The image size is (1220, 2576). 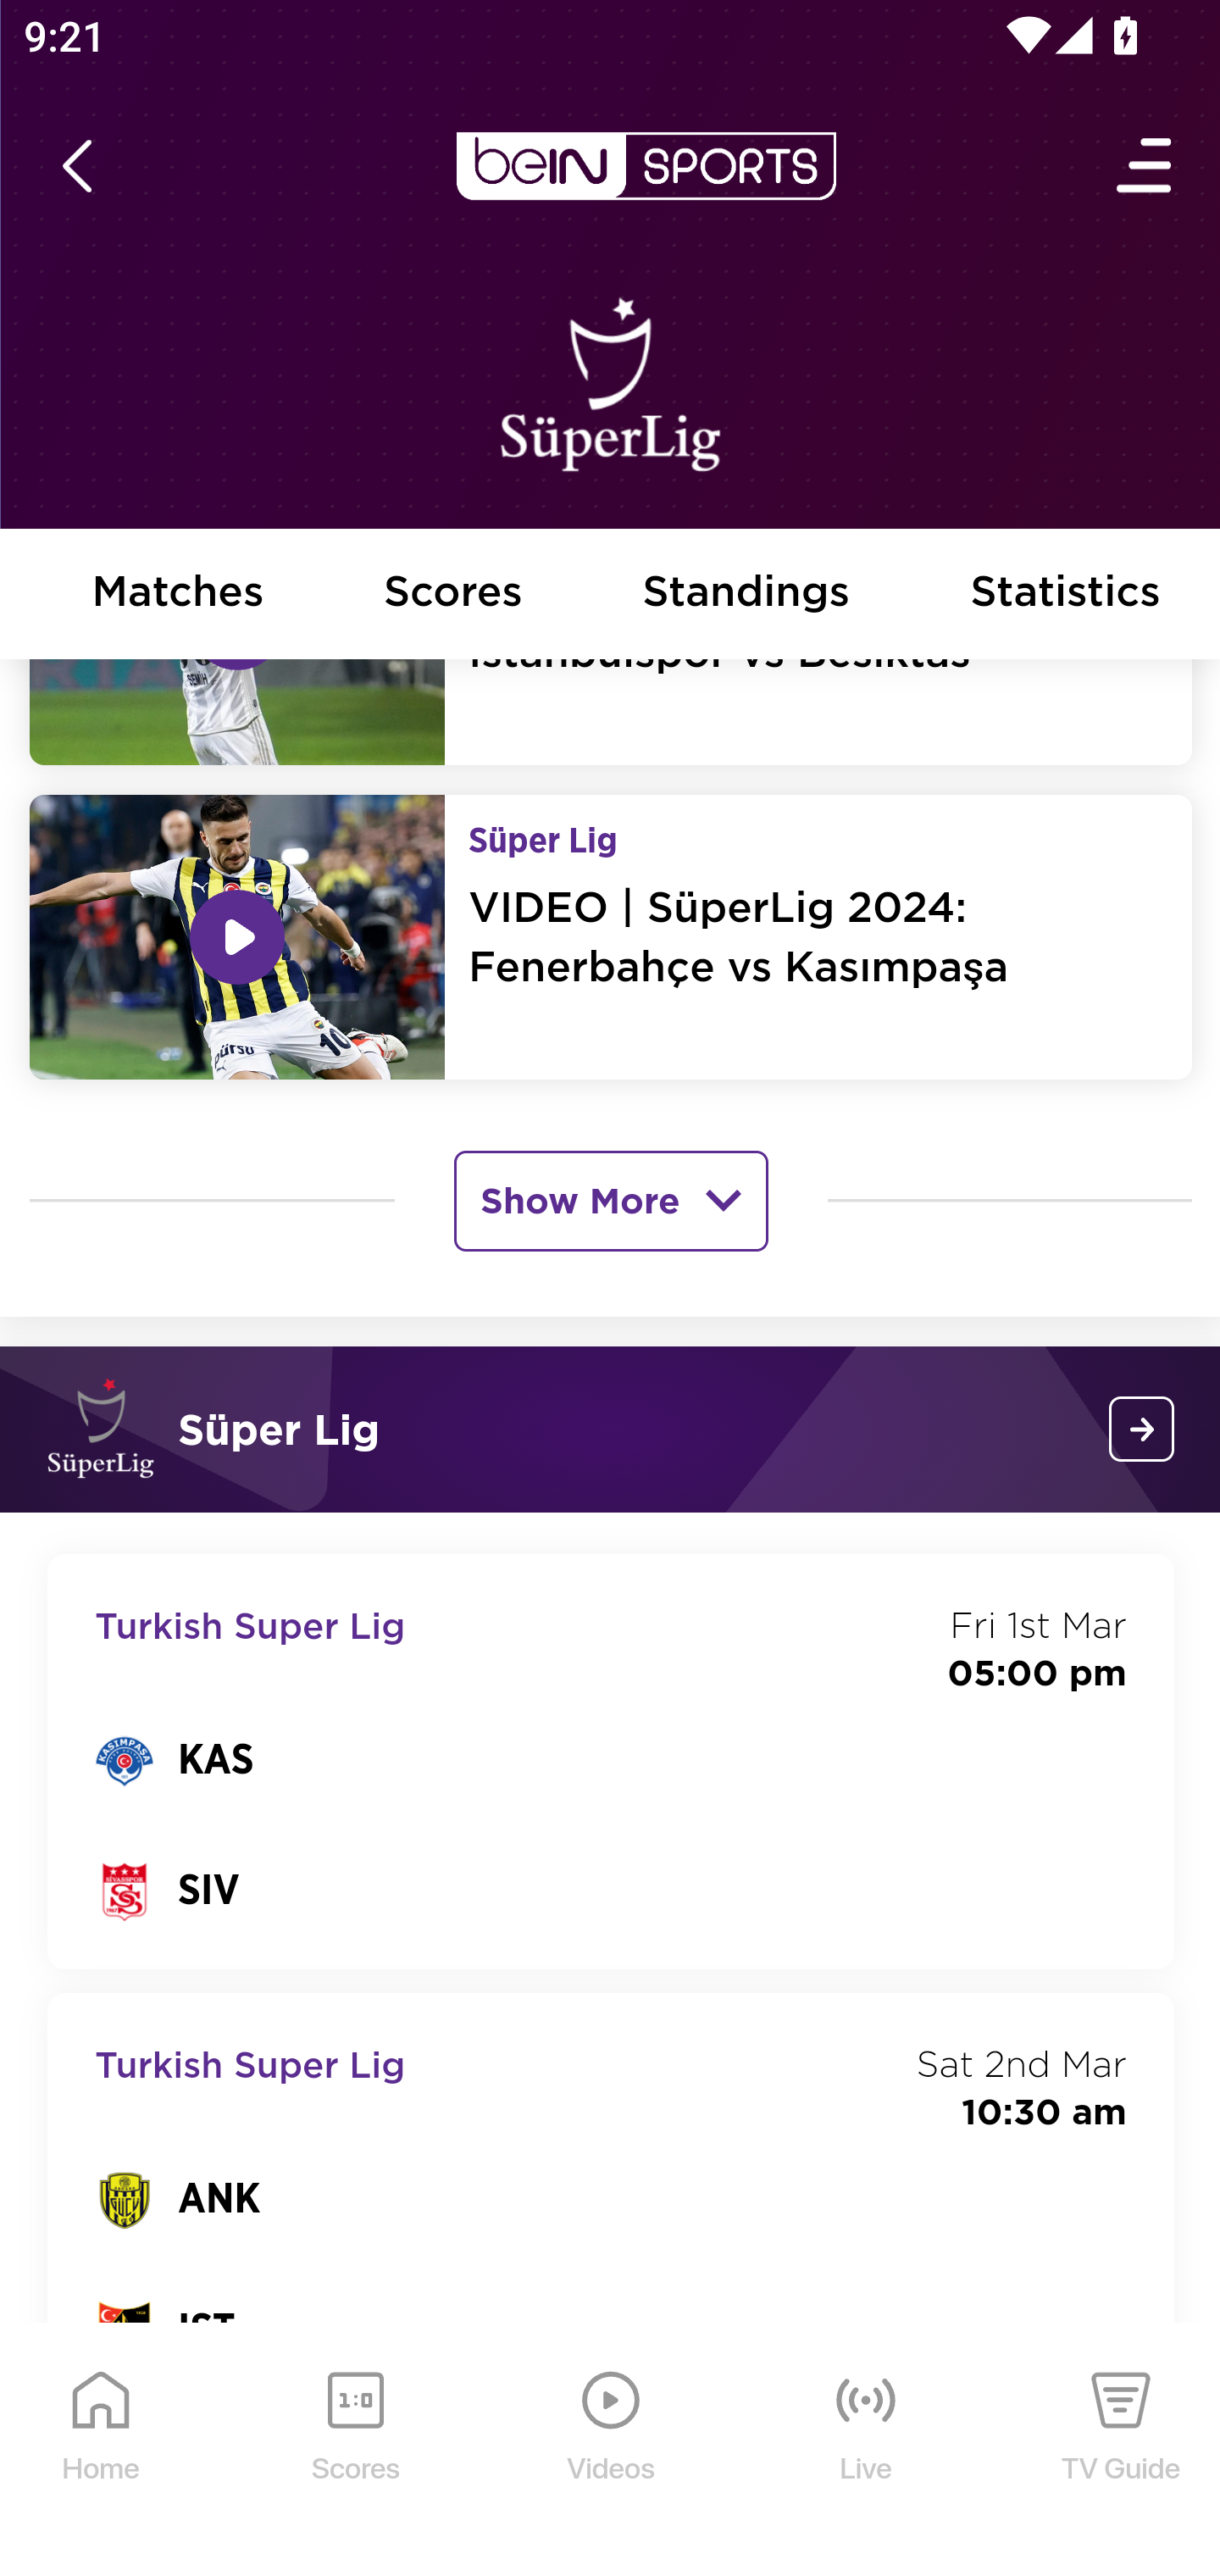 I want to click on Matches, so click(x=177, y=595).